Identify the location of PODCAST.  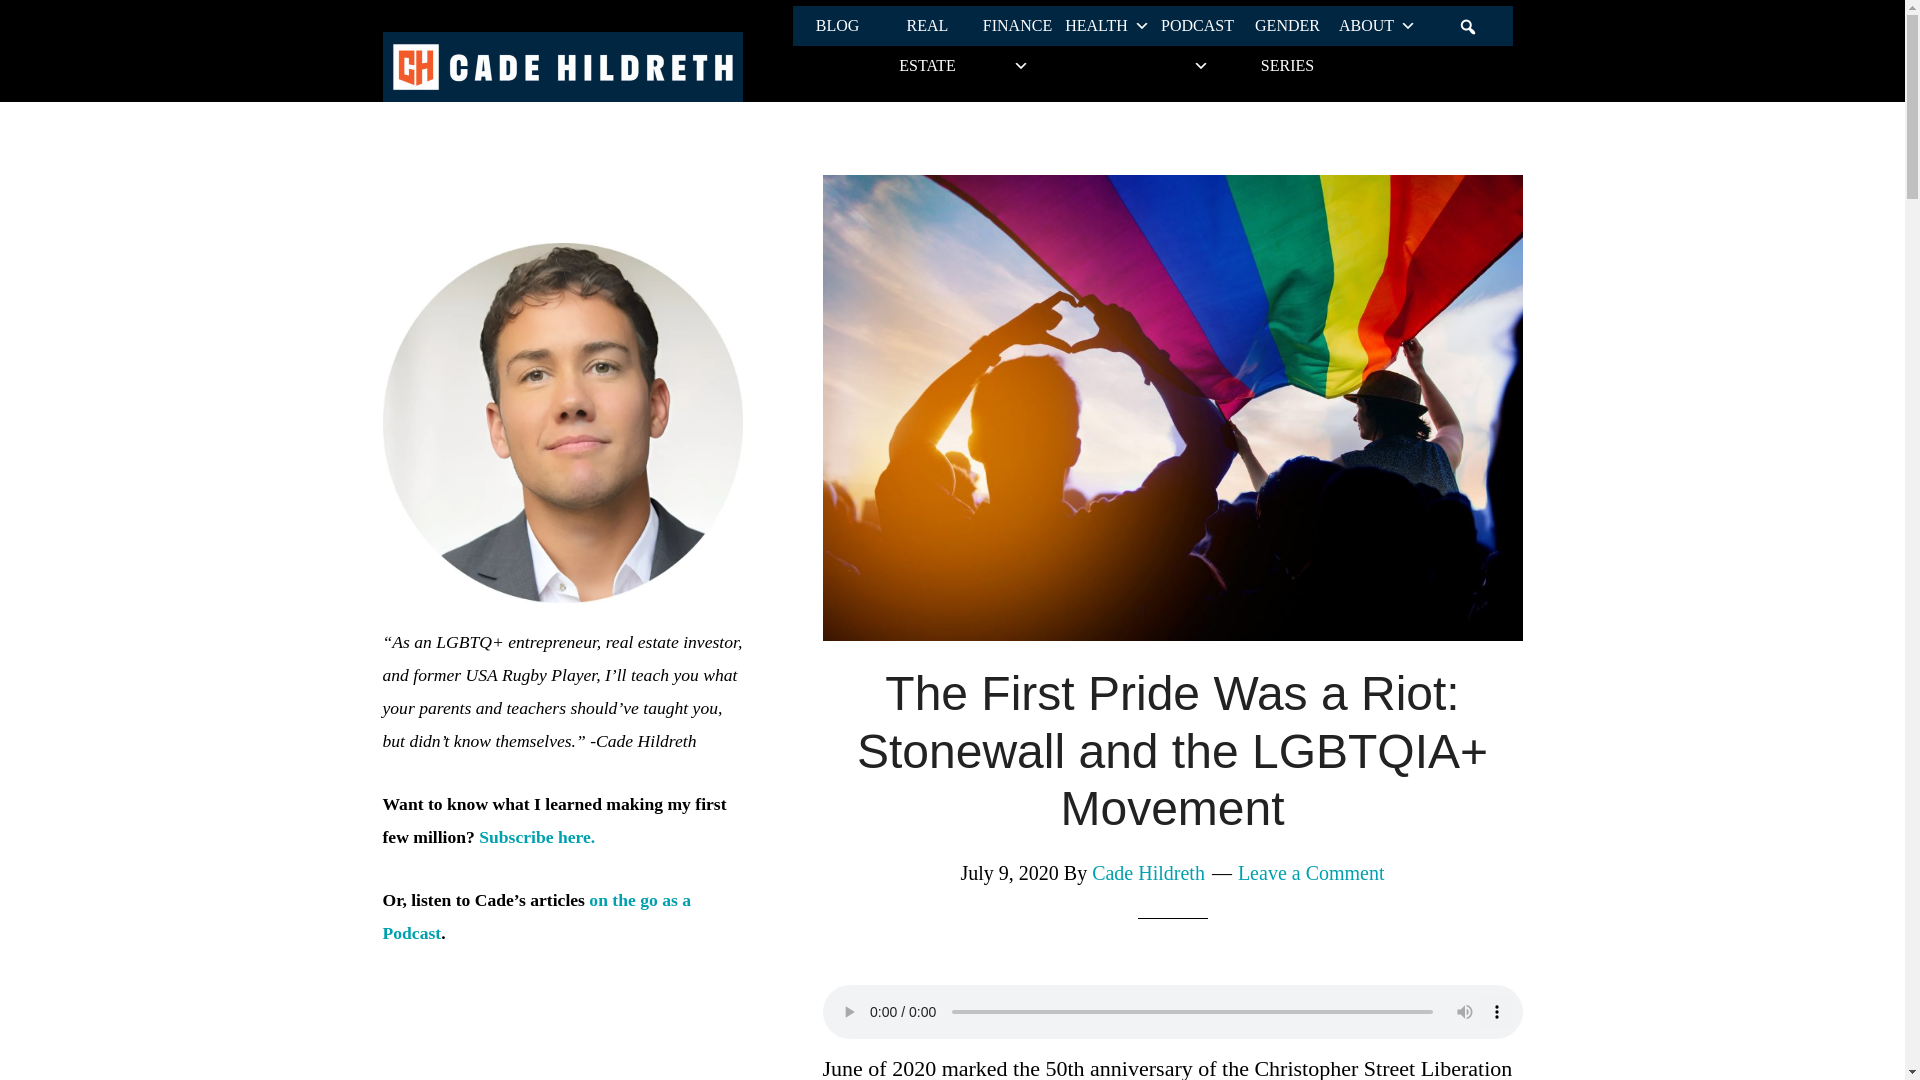
(1197, 26).